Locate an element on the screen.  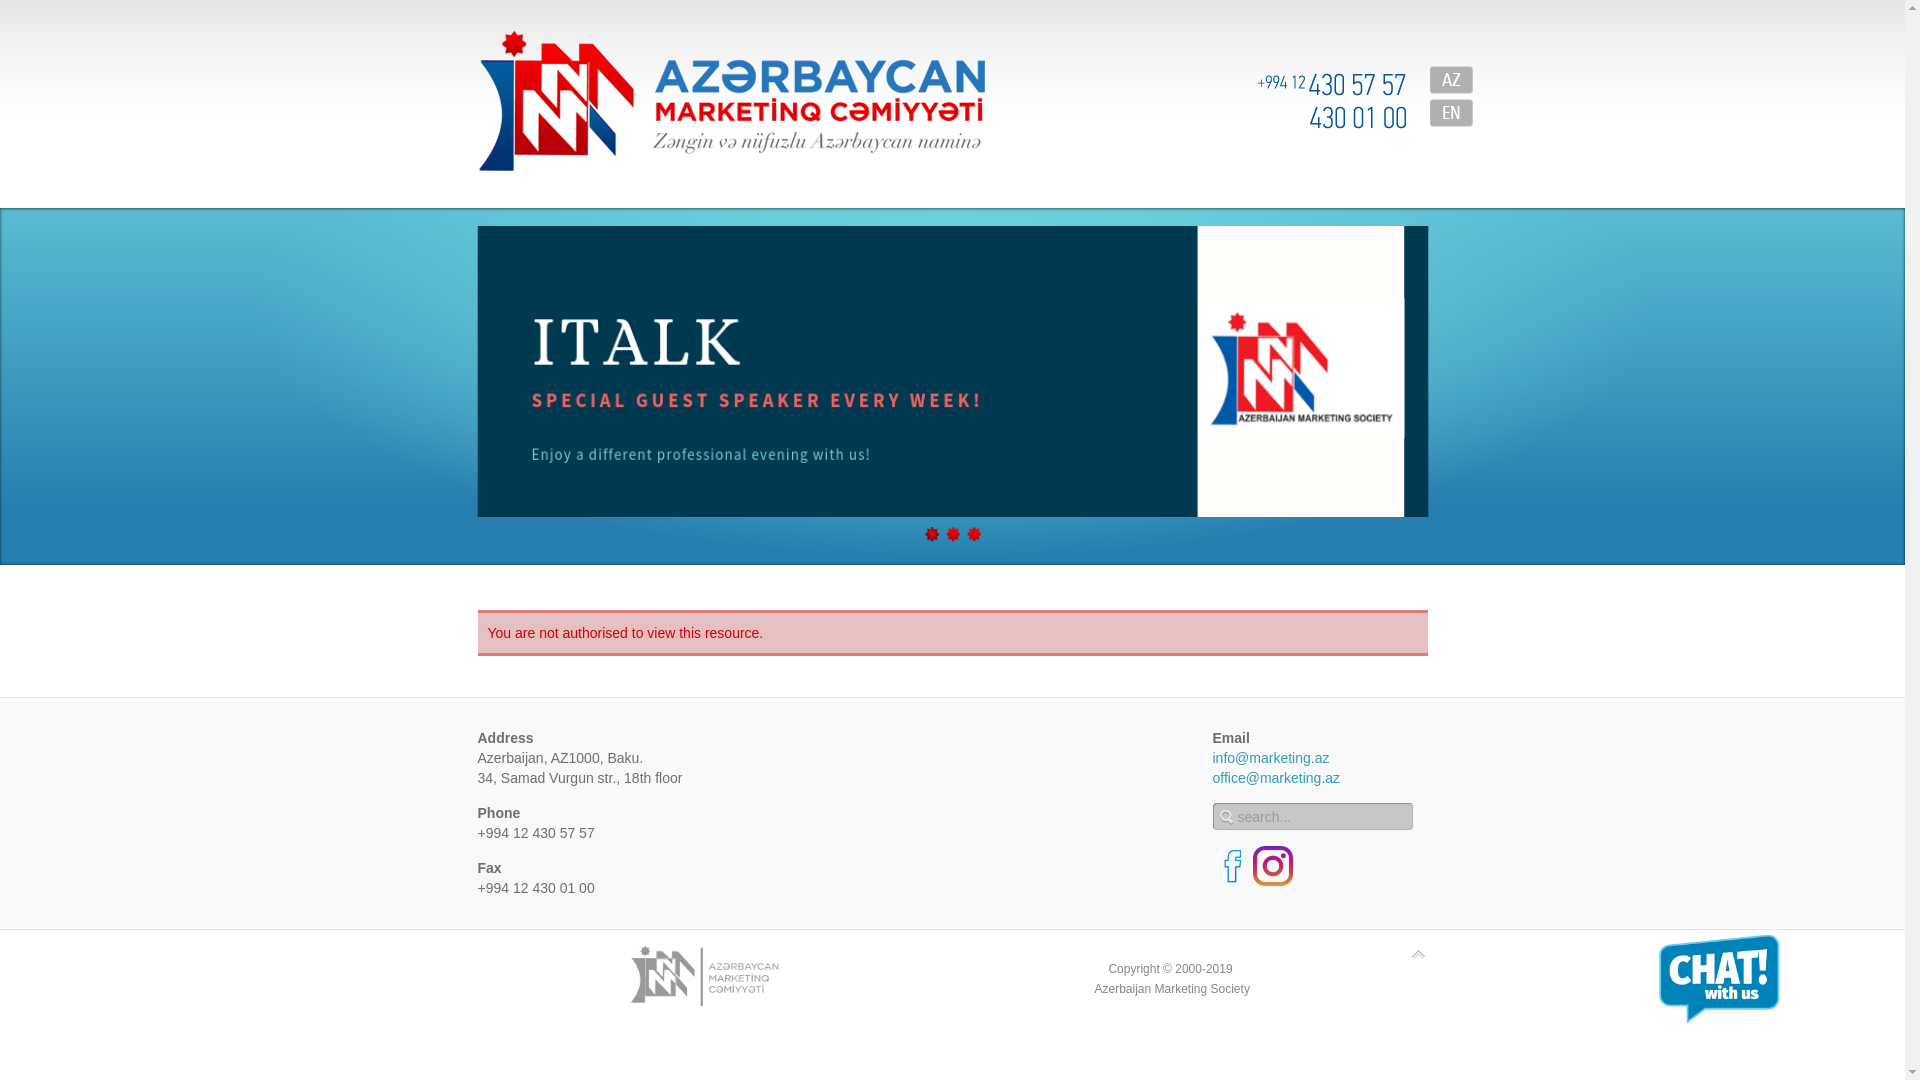
office@marketing.az is located at coordinates (1276, 778).